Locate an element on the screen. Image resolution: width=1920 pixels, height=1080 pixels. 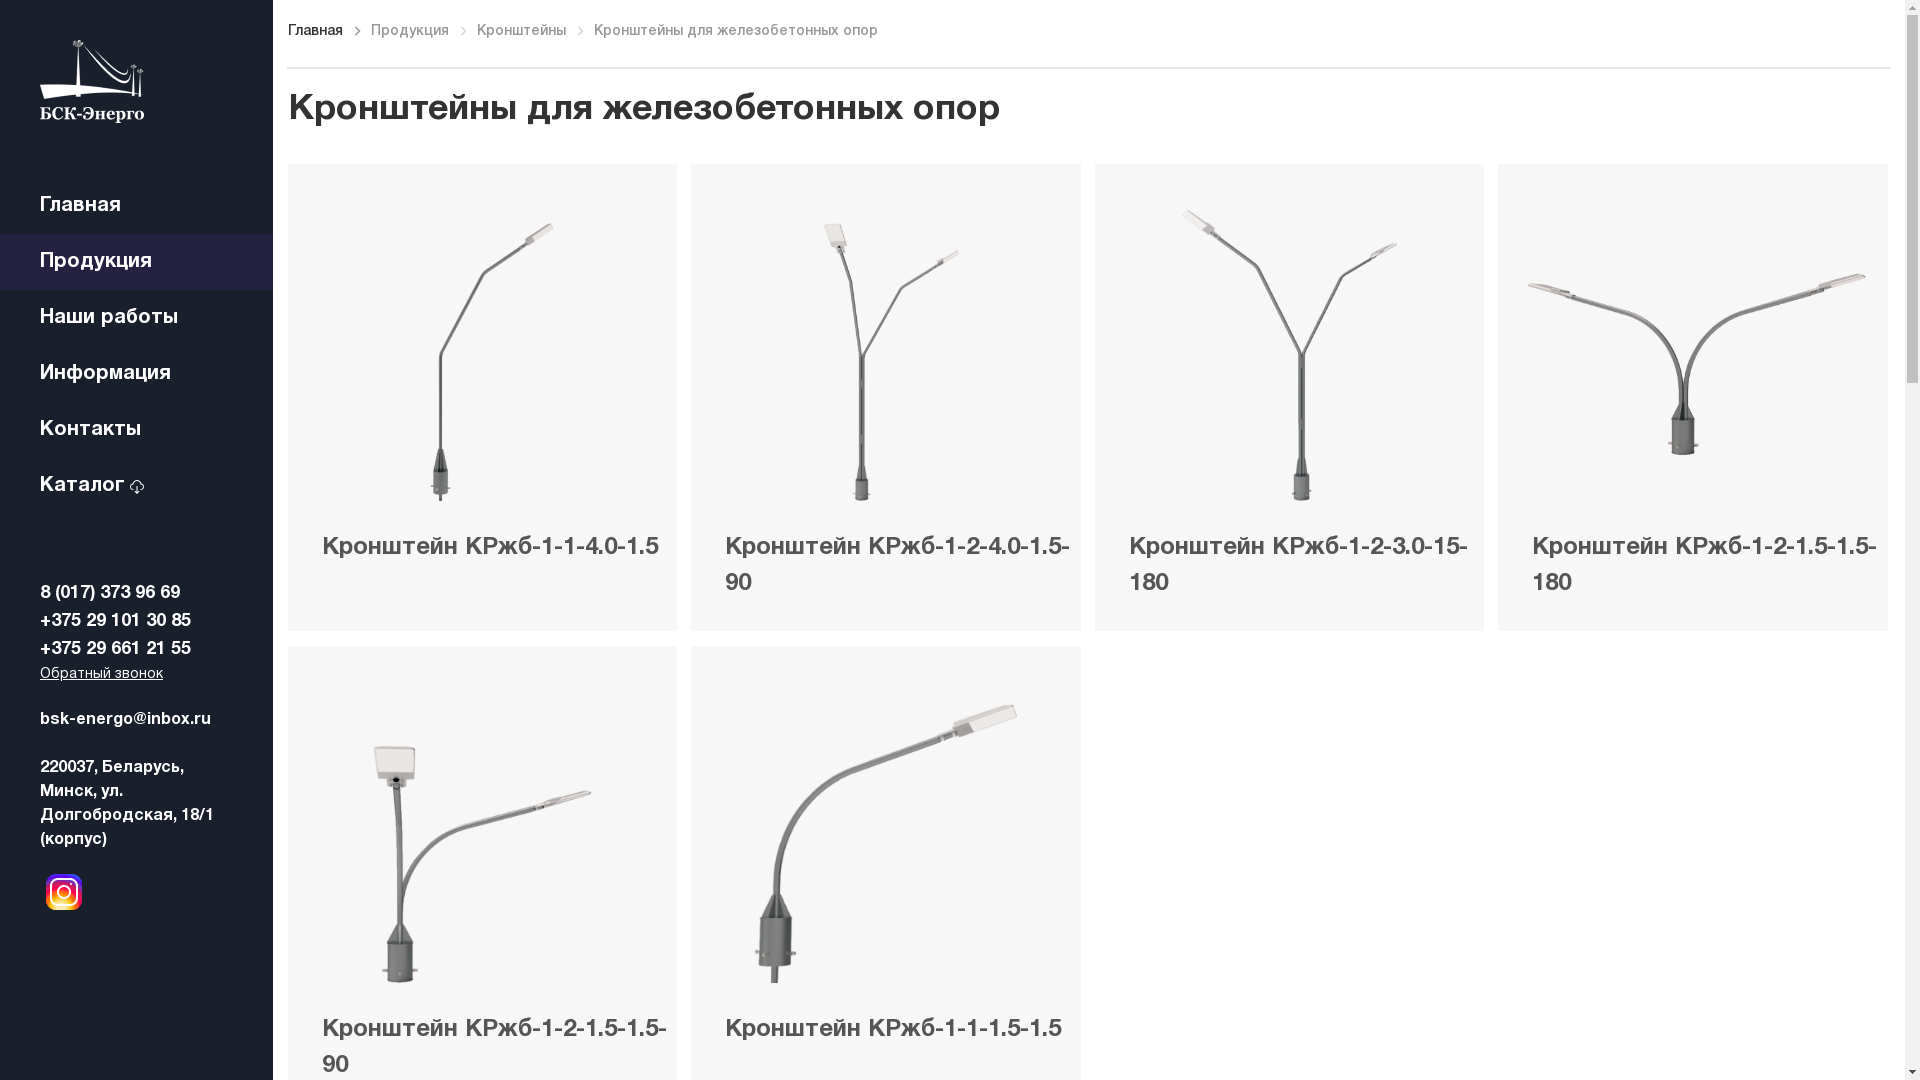
8 (017) 373 96 69 is located at coordinates (136, 594).